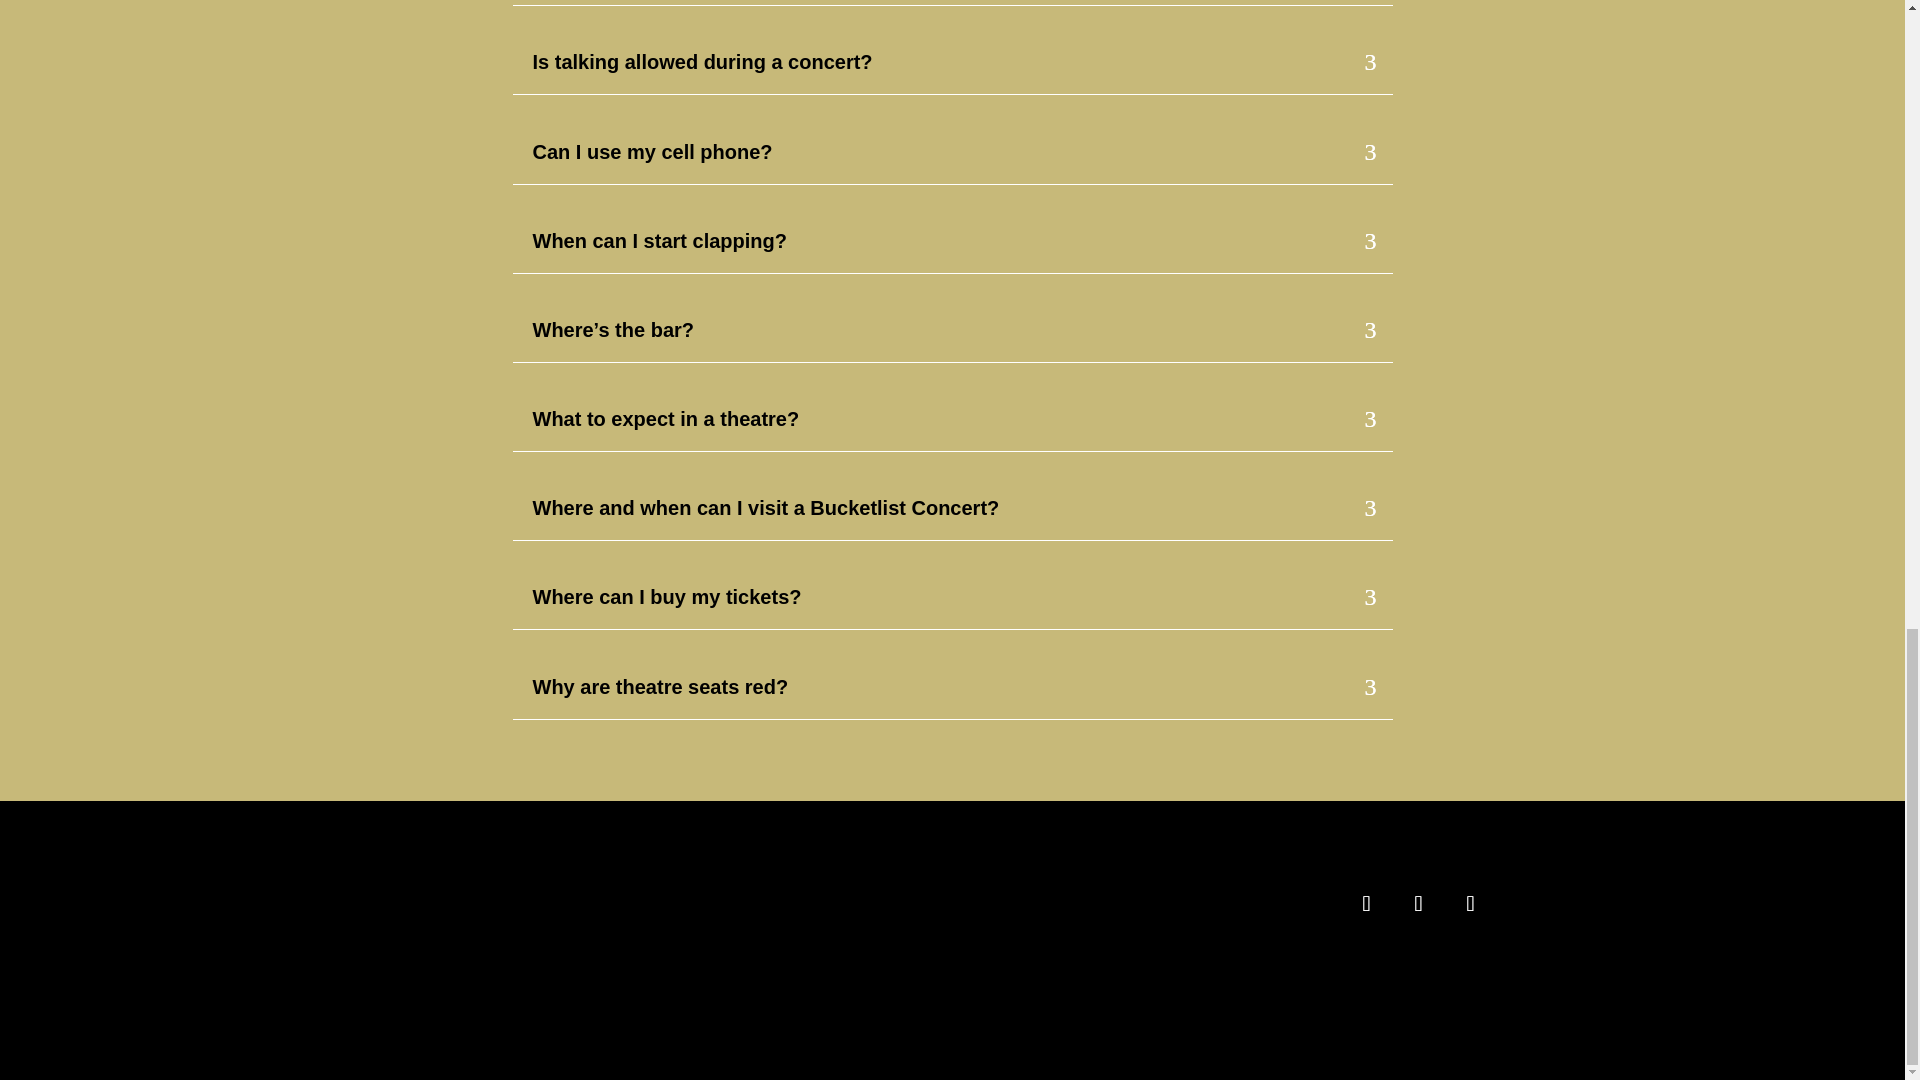 The height and width of the screenshot is (1080, 1920). Describe the element at coordinates (1032, 980) in the screenshot. I see `Bureau Magneet - online marketing` at that location.